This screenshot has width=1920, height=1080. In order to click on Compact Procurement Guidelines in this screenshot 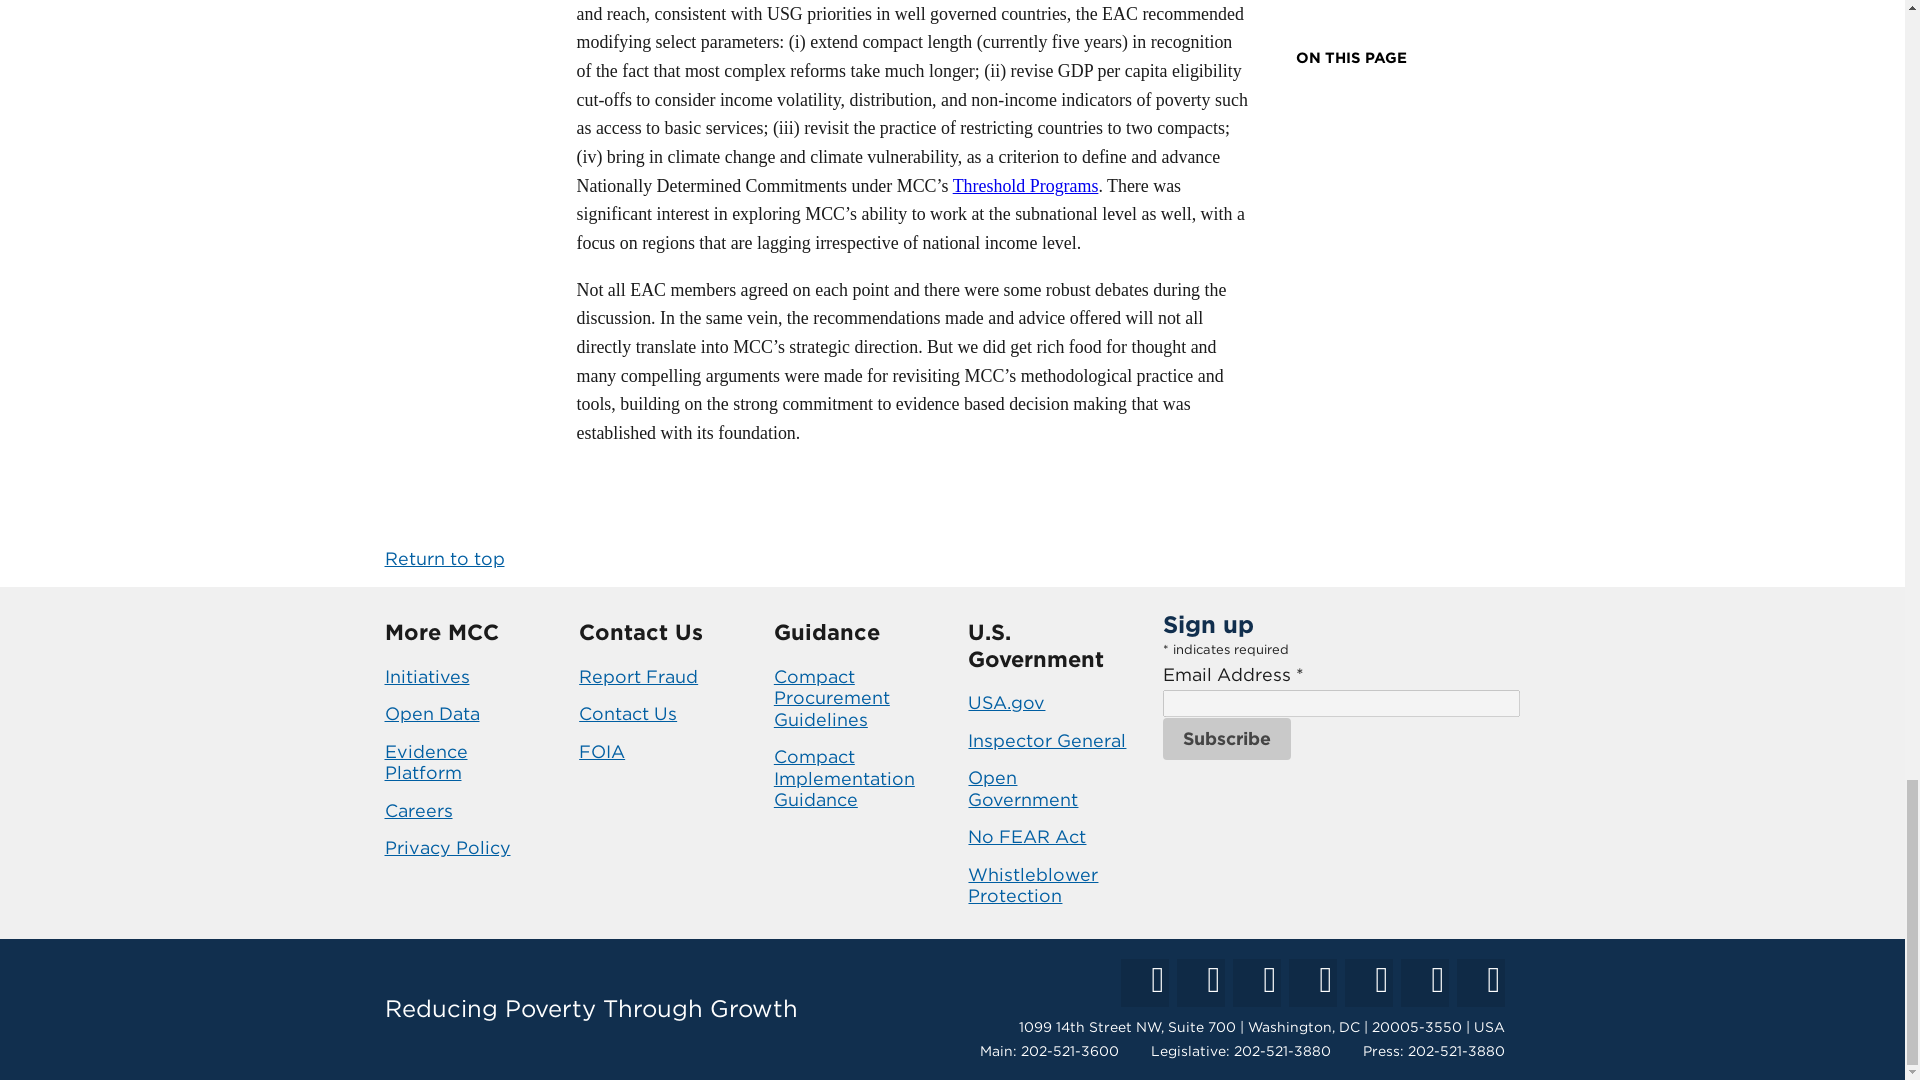, I will do `click(832, 698)`.